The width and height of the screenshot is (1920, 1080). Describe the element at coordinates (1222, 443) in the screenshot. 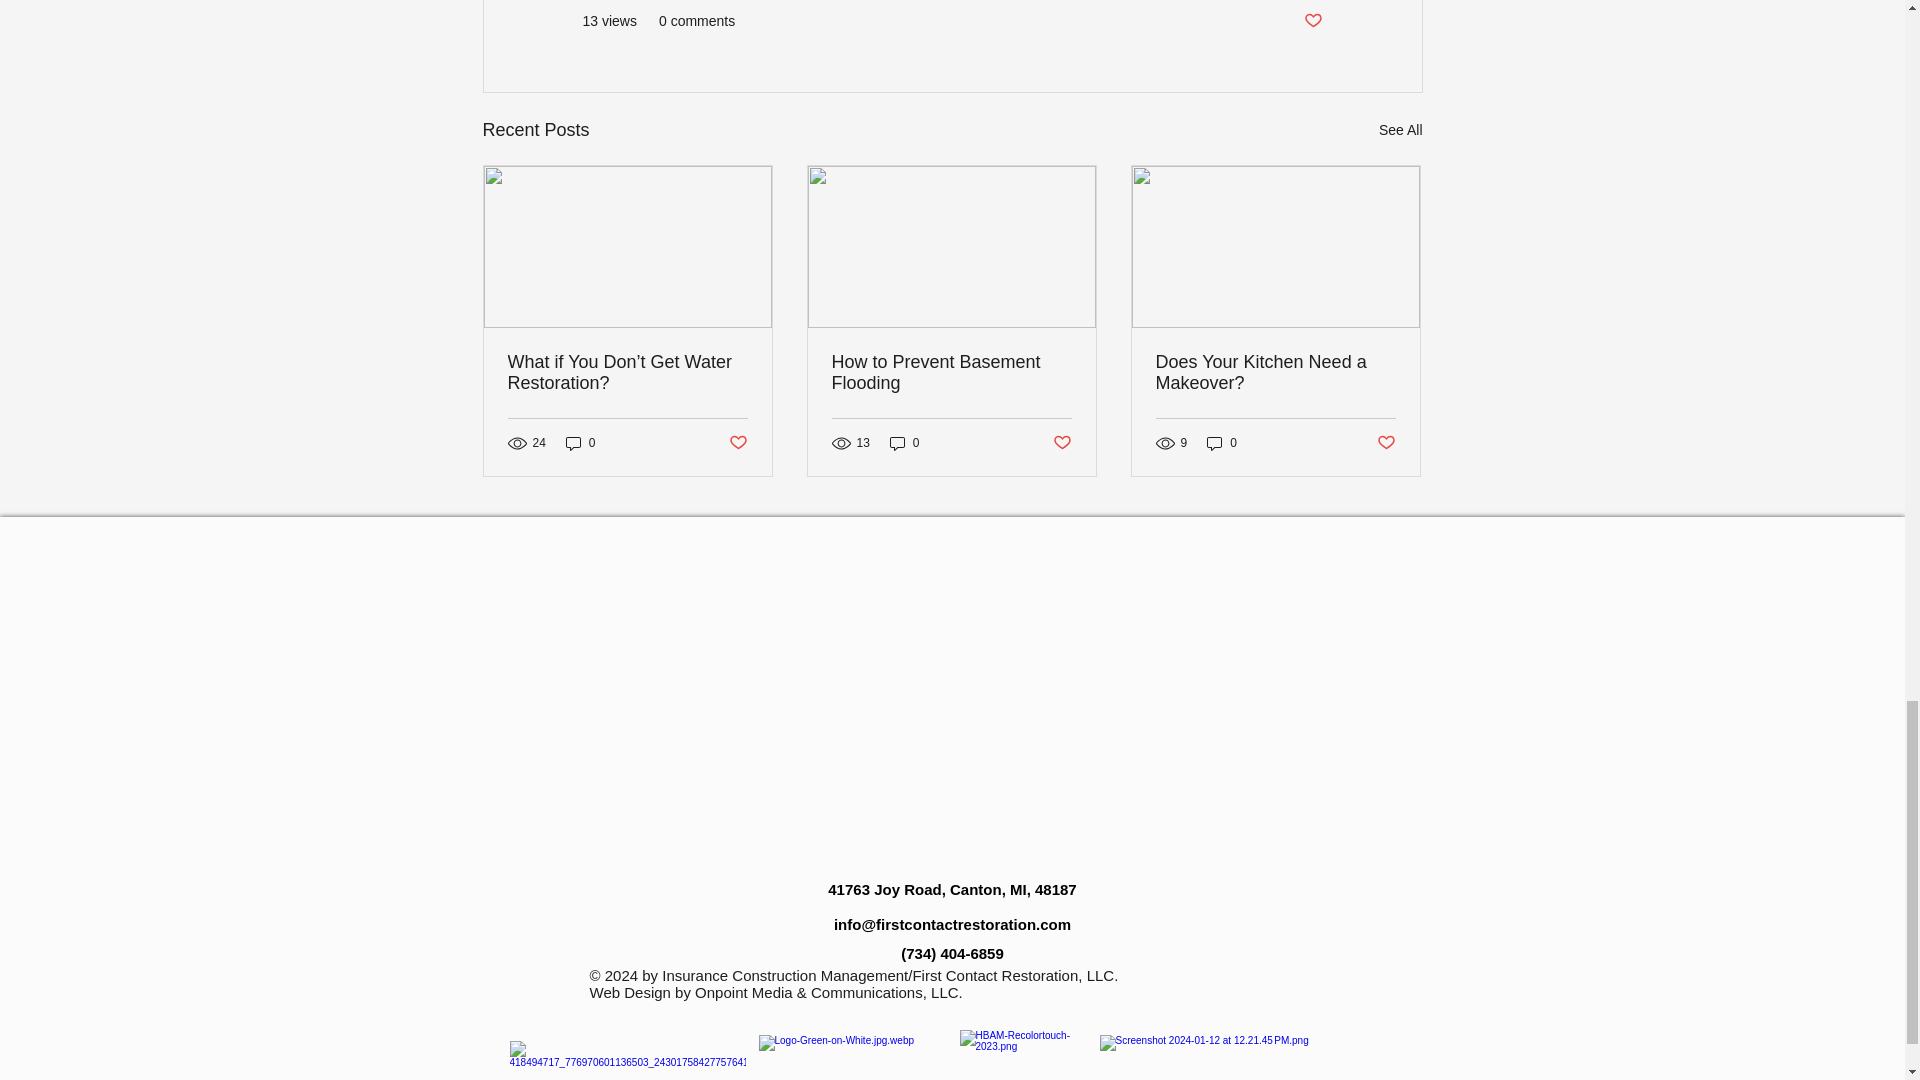

I see `0` at that location.